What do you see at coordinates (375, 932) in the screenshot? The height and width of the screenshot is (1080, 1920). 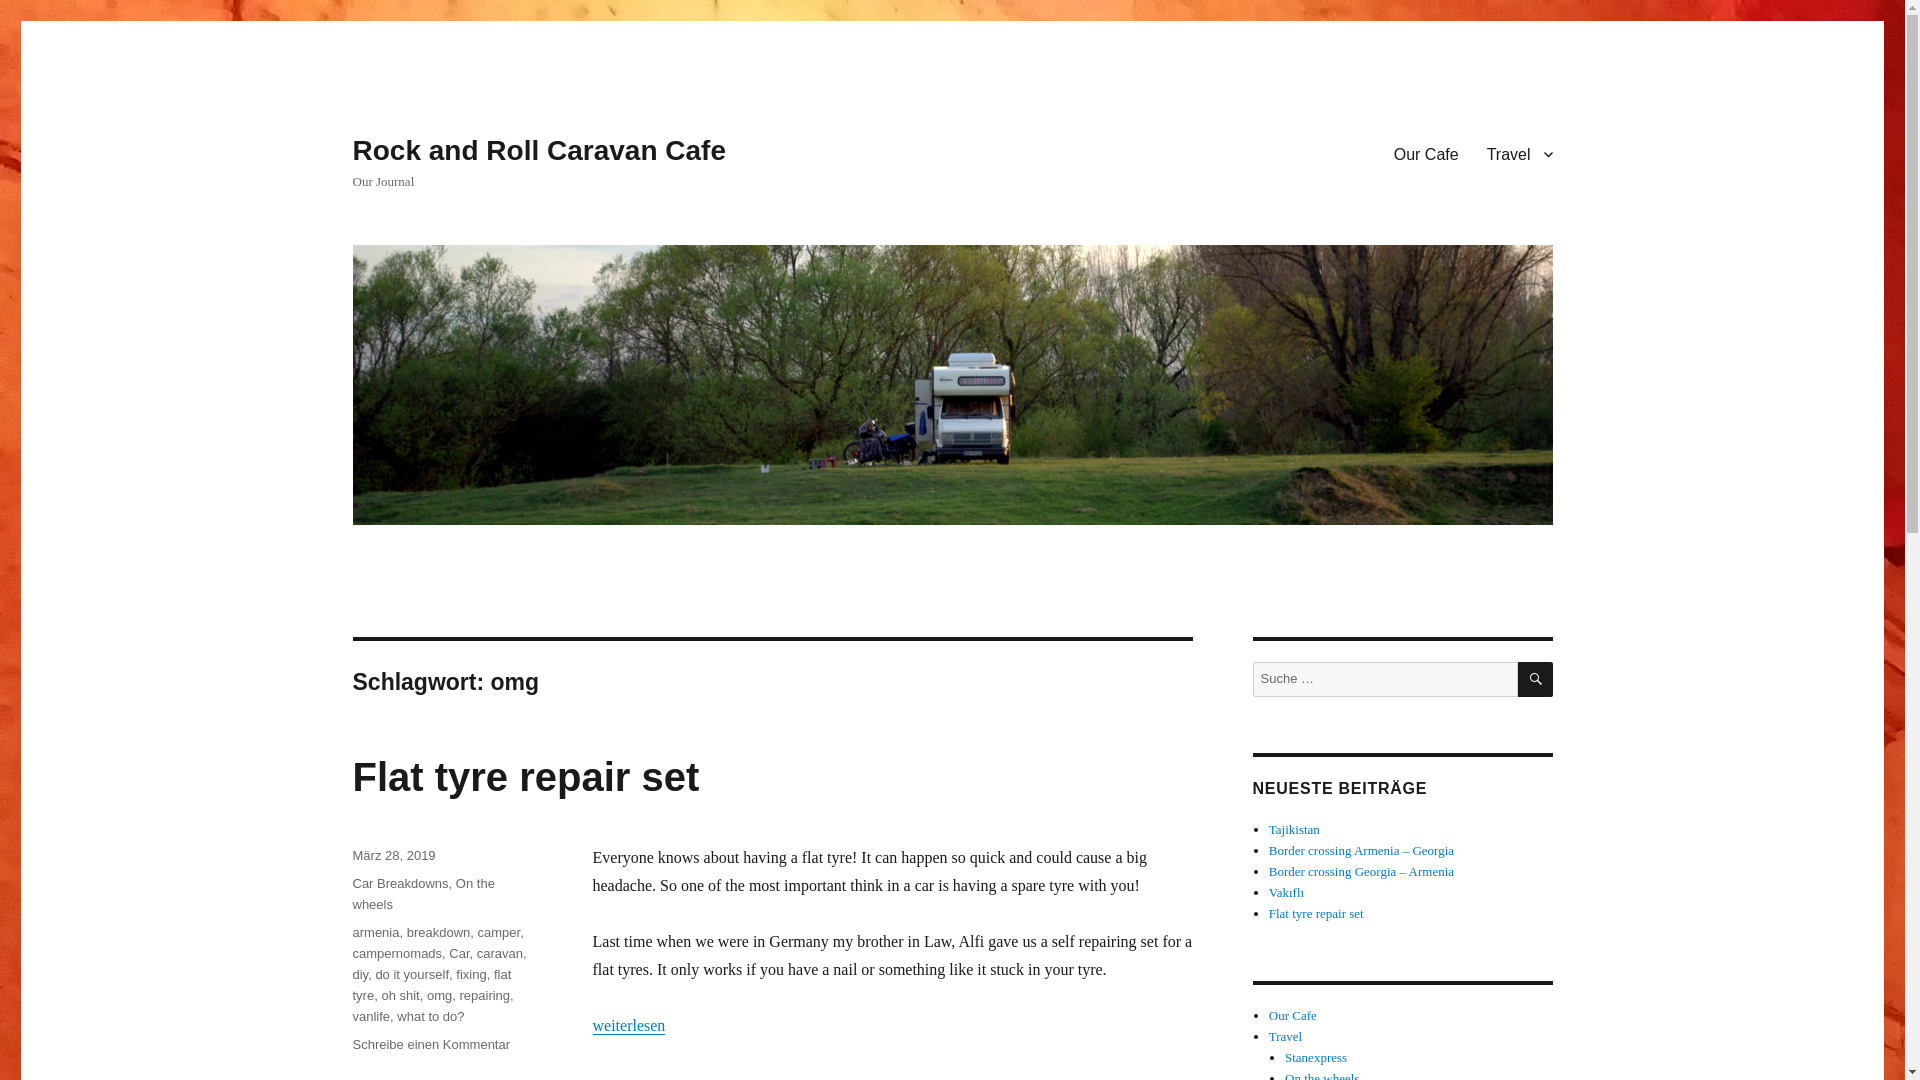 I see `armenia` at bounding box center [375, 932].